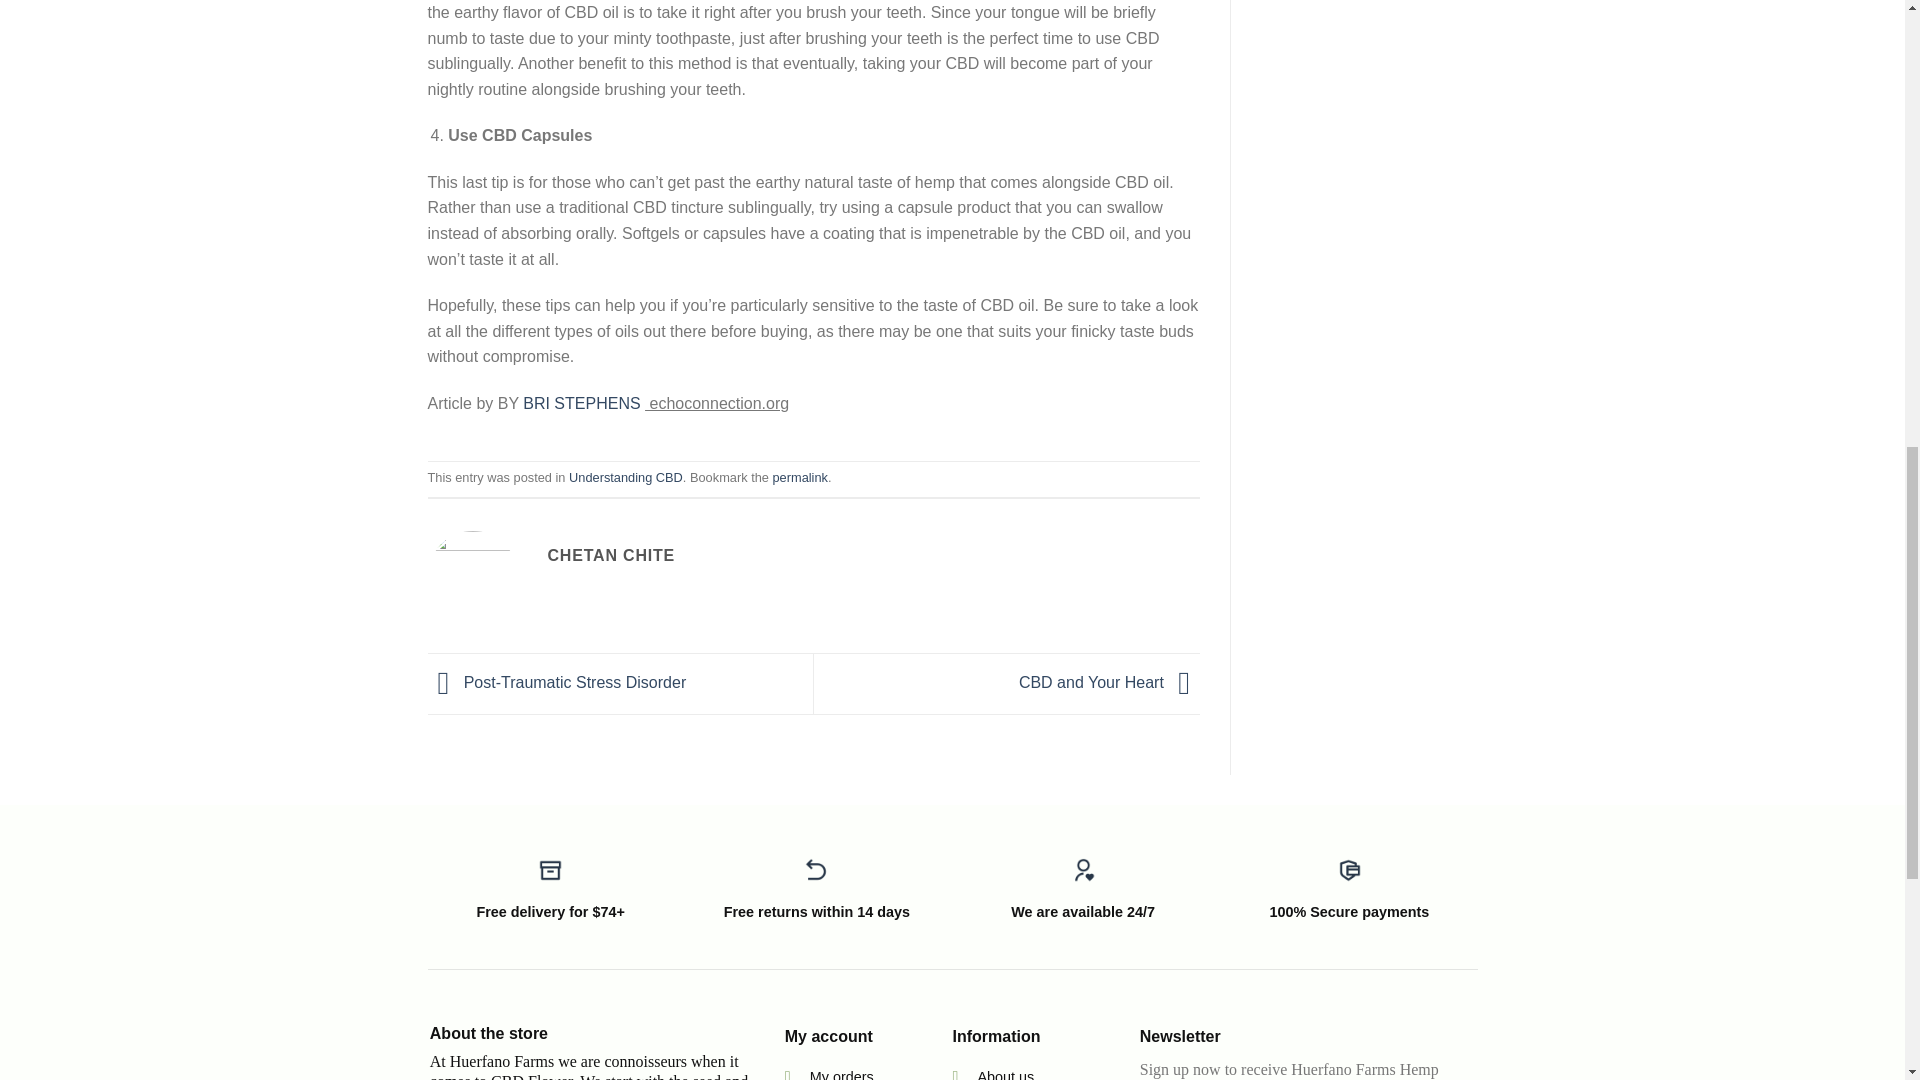 This screenshot has height=1080, width=1920. Describe the element at coordinates (558, 682) in the screenshot. I see `Post-Traumatic Stress Disorder` at that location.